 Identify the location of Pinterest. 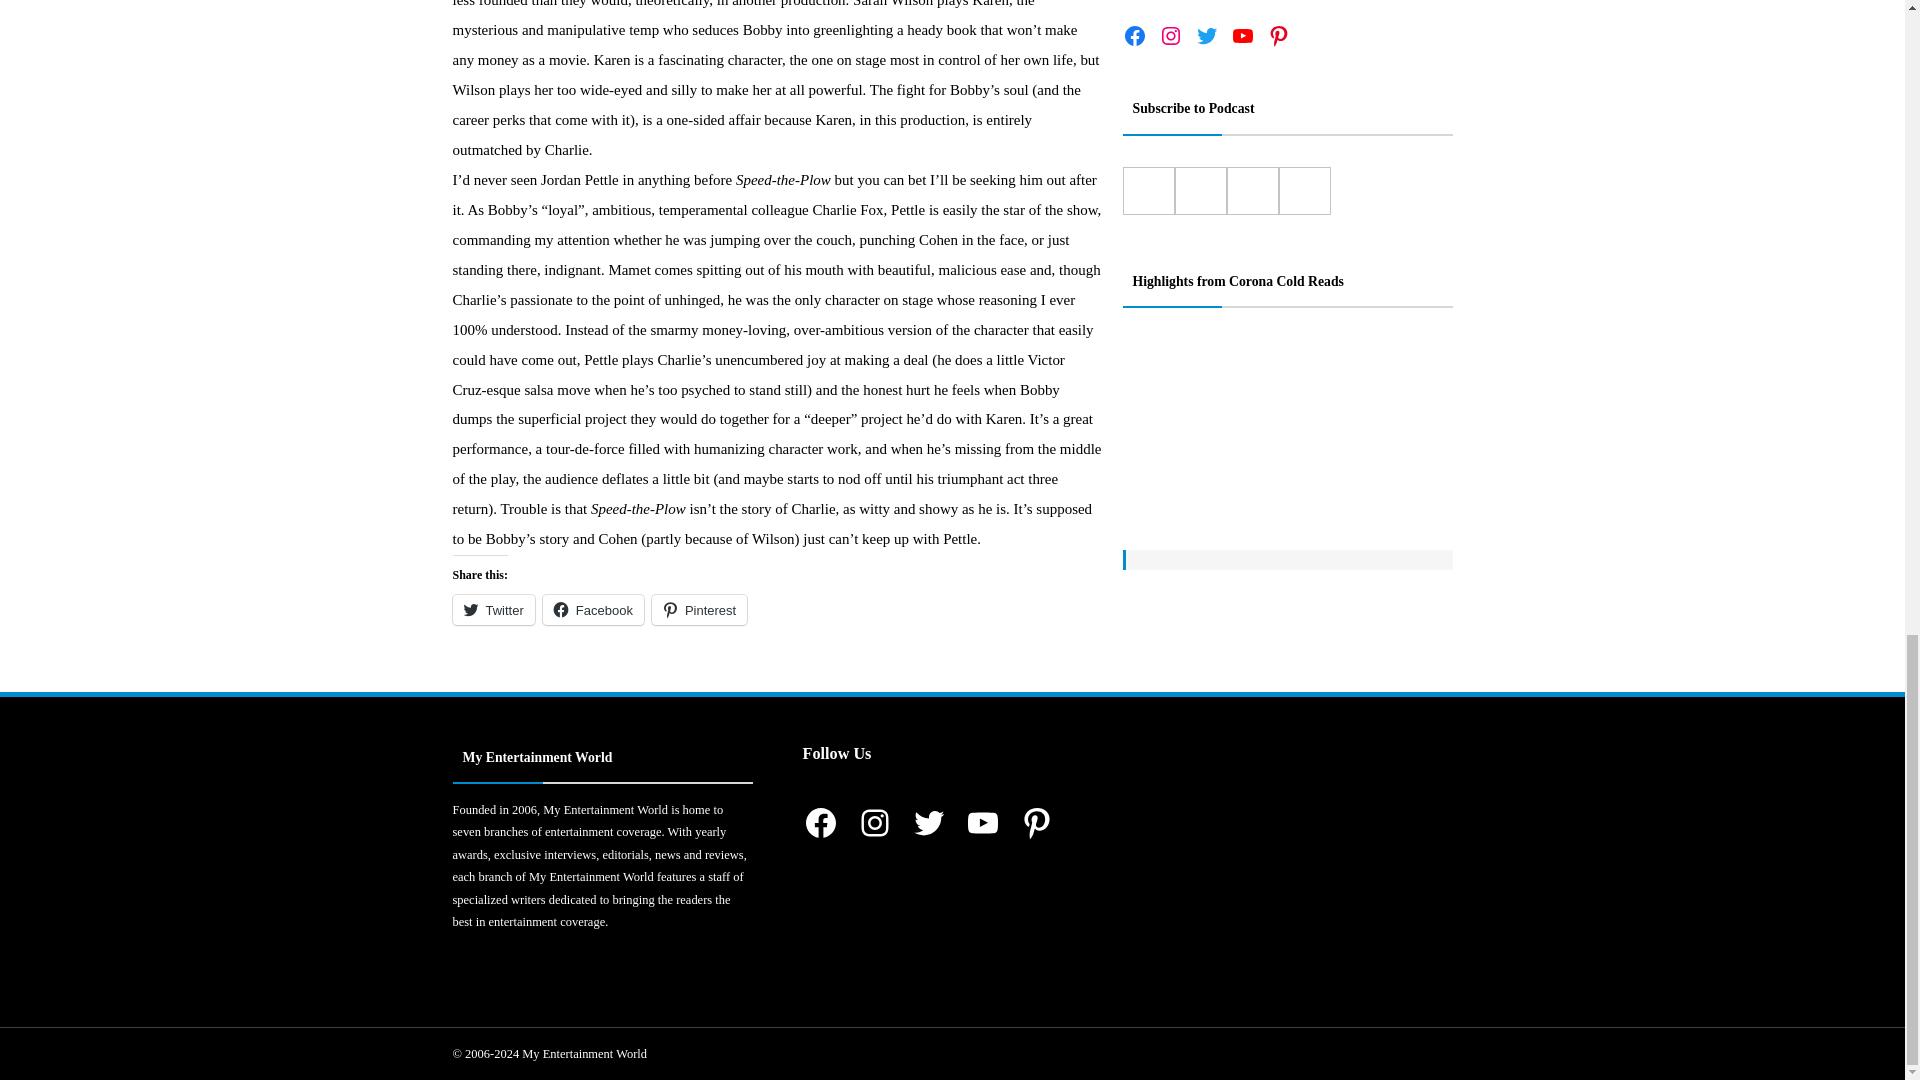
(699, 610).